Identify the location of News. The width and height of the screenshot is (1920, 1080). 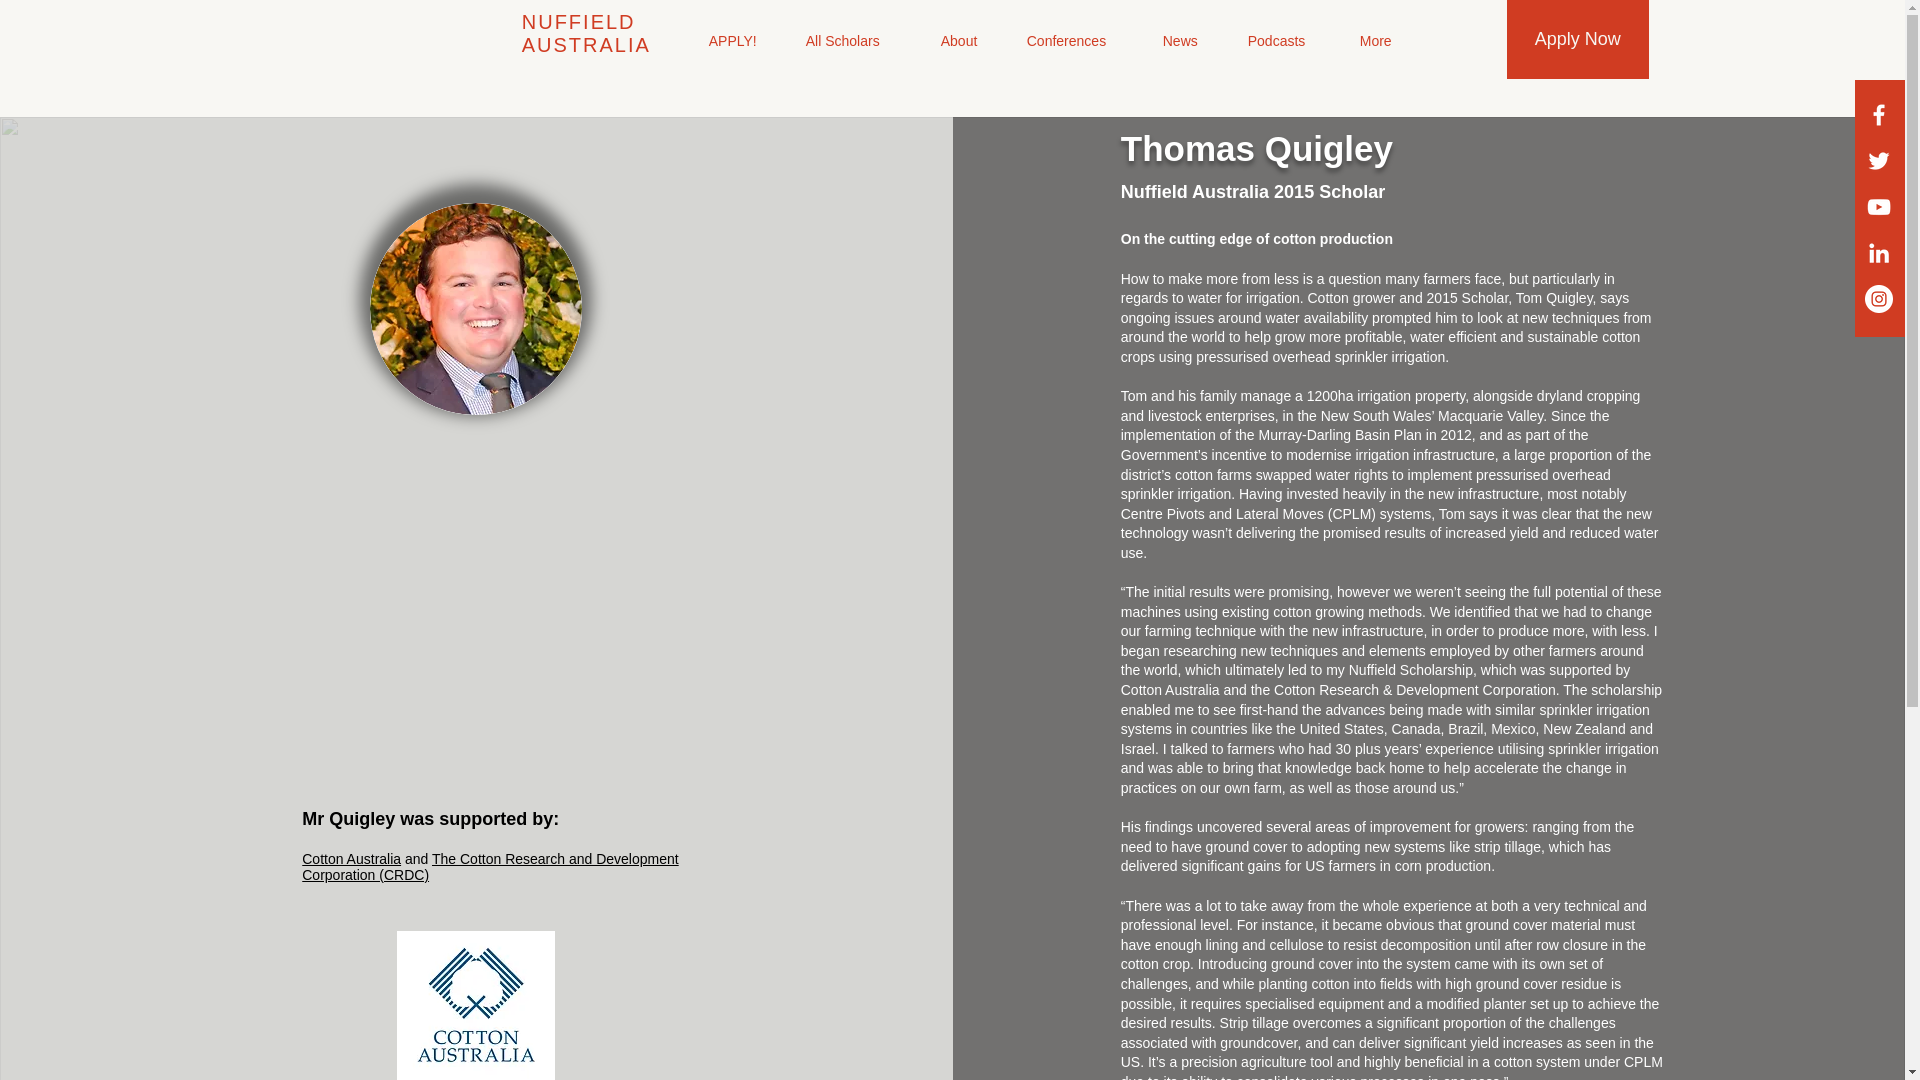
(1434, 38).